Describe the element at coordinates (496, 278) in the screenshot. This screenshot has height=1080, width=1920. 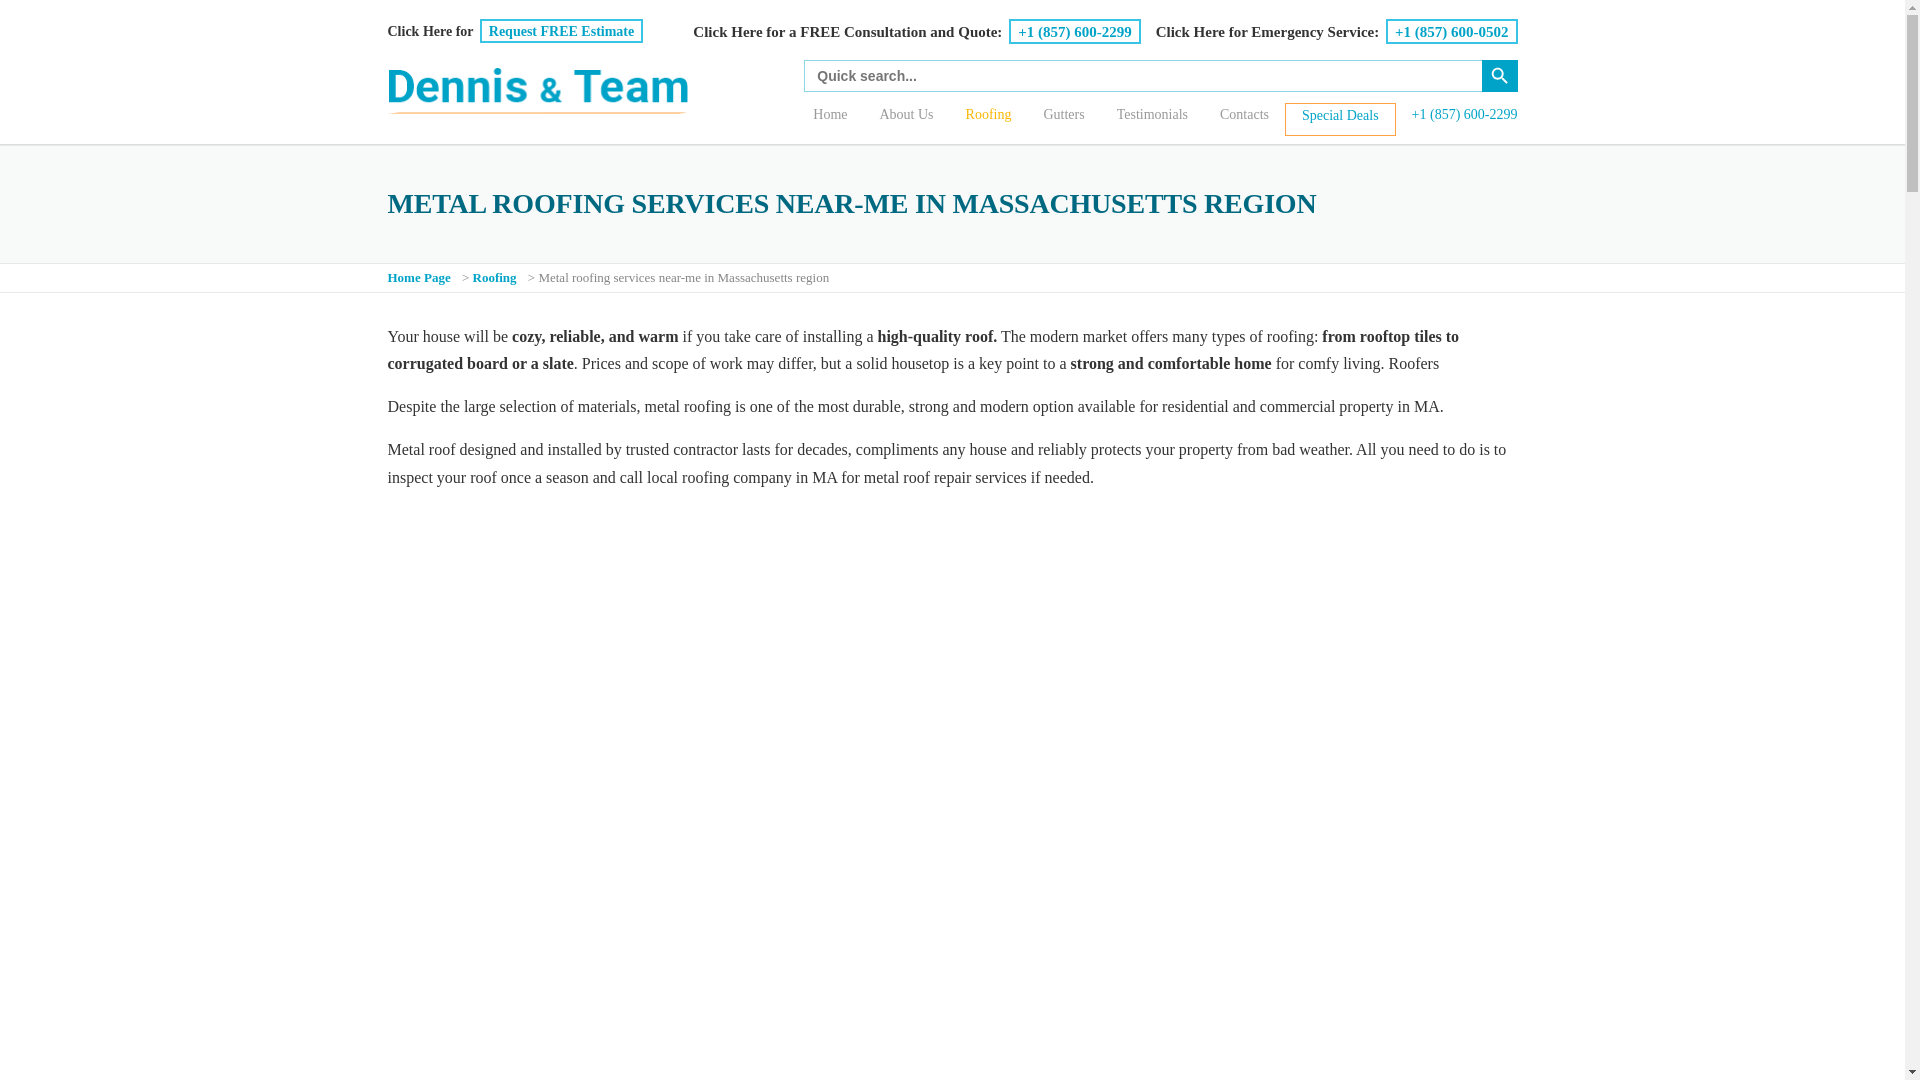
I see `Roofing` at that location.